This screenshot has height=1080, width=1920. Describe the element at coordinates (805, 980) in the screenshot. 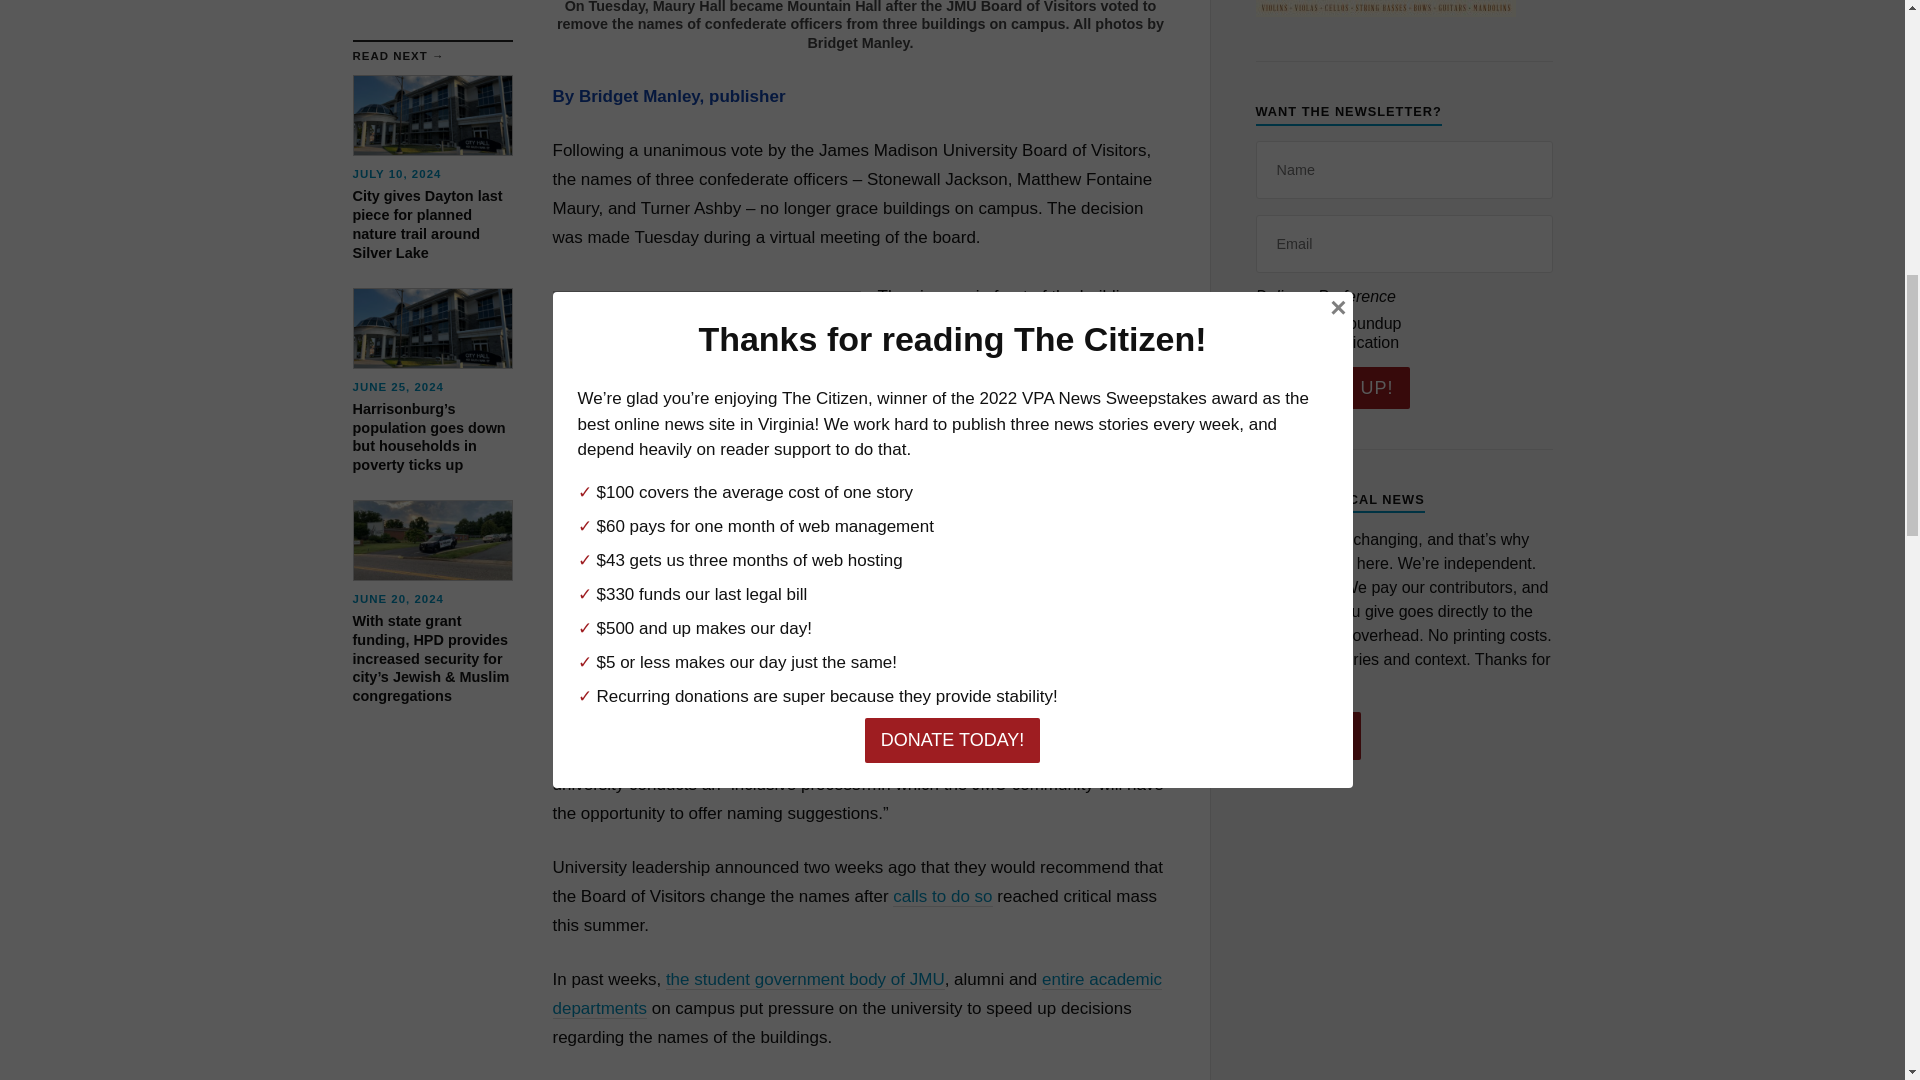

I see `the student government body of JMU` at that location.